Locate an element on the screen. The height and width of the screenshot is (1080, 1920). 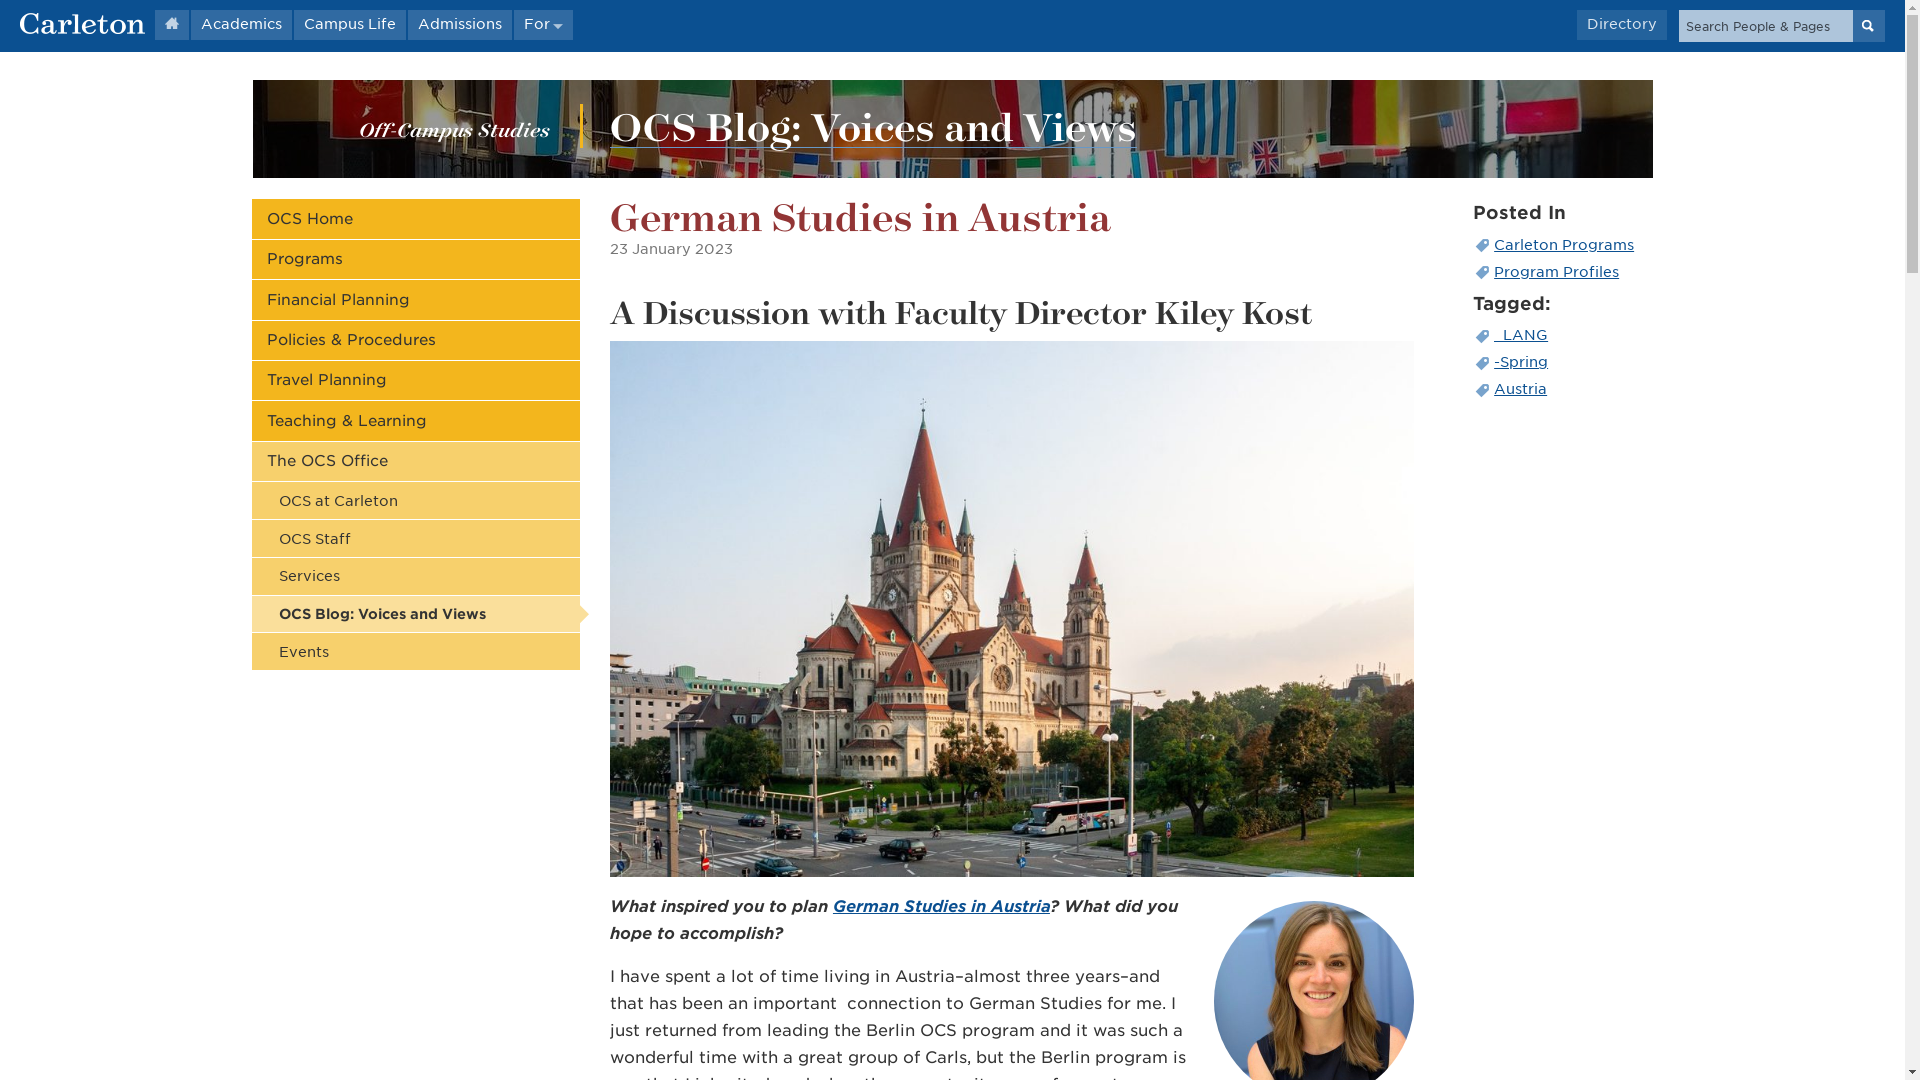
OCS Home is located at coordinates (415, 218).